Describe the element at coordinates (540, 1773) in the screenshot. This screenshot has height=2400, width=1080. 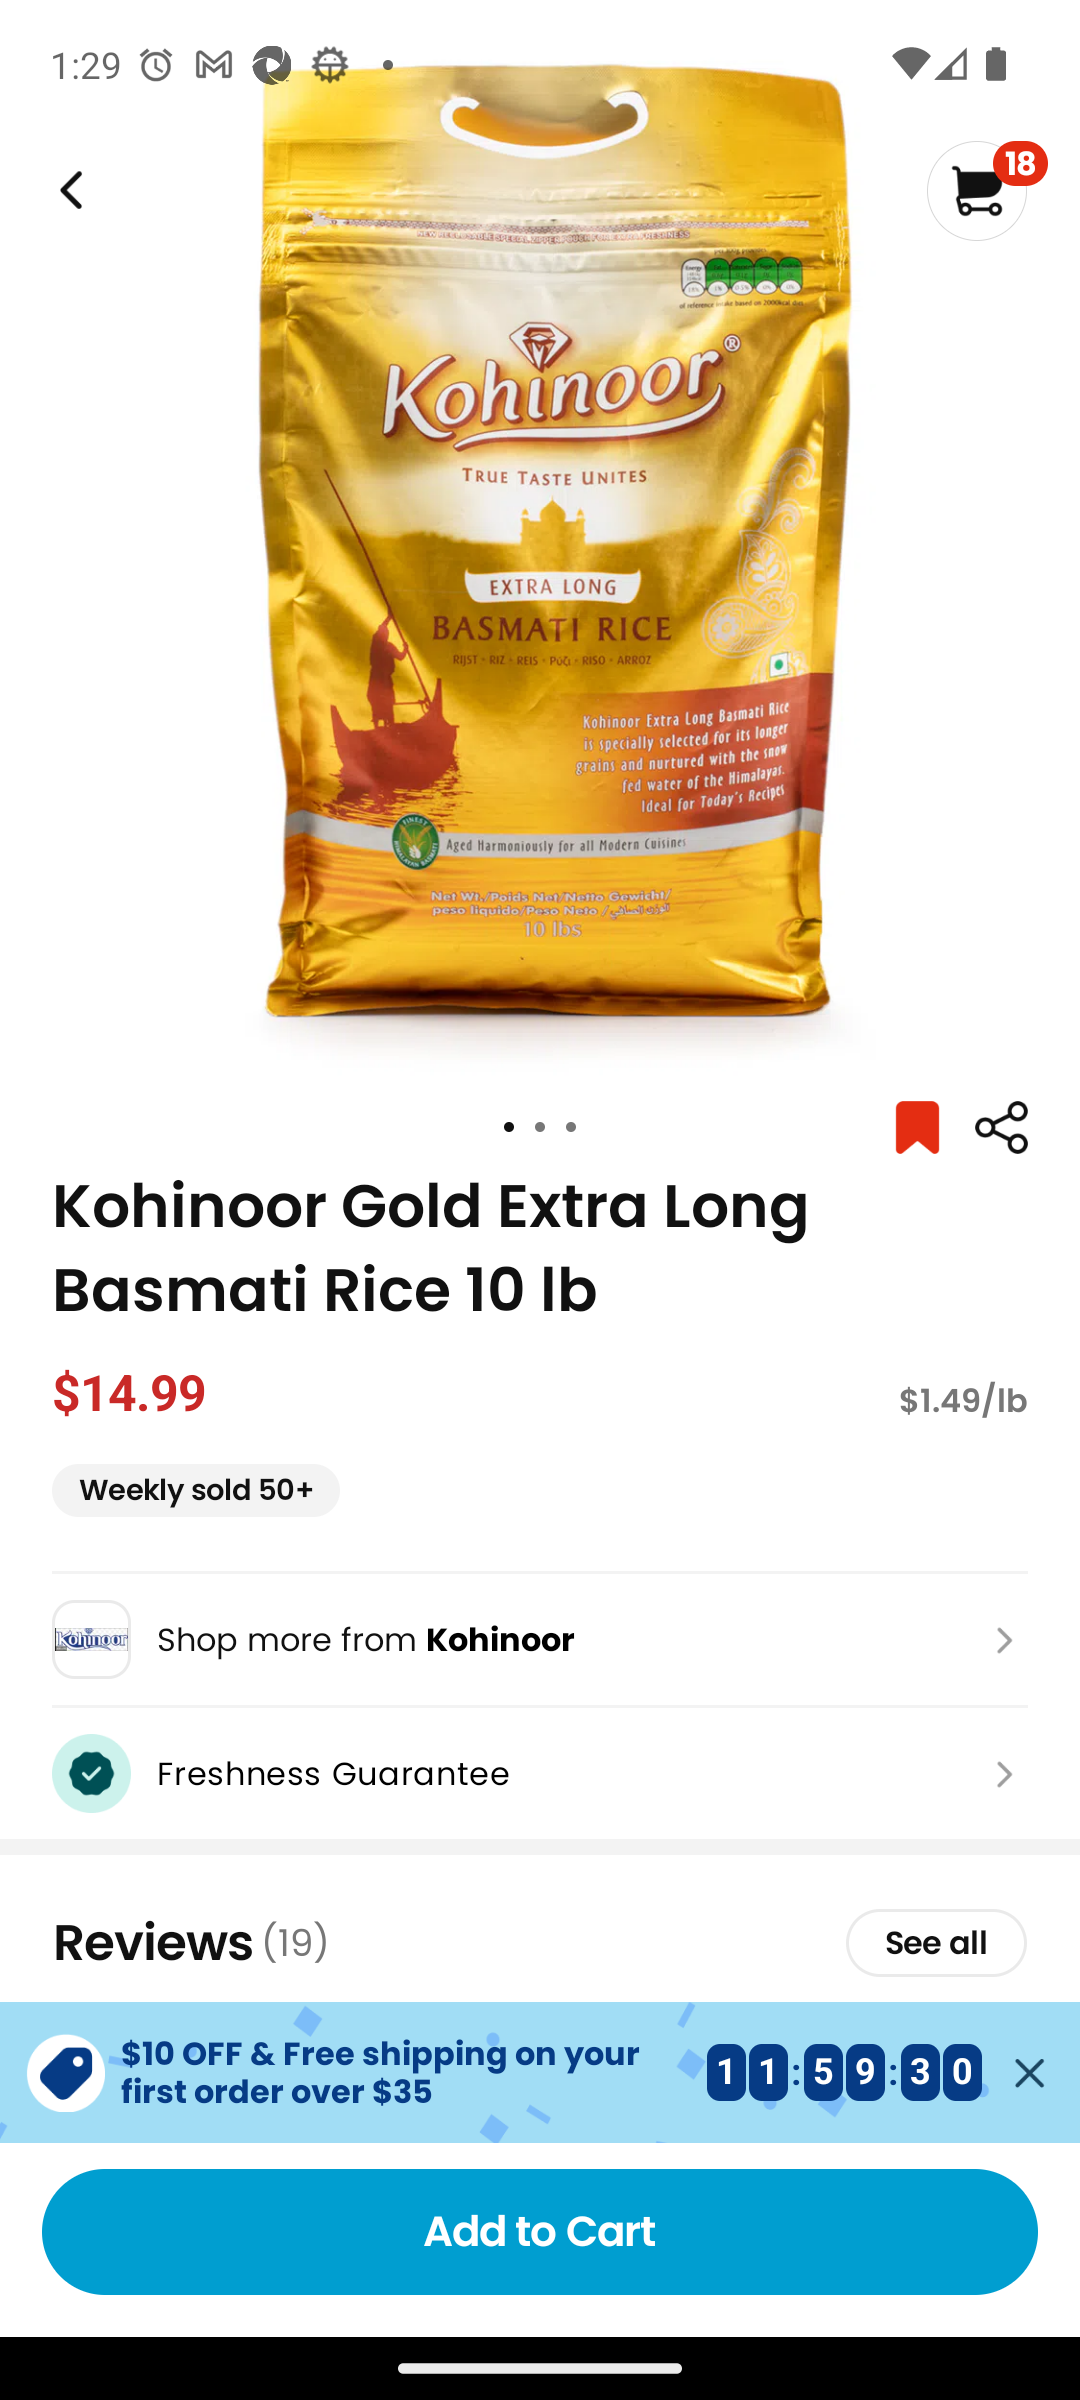
I see `Freshness Guarantee` at that location.